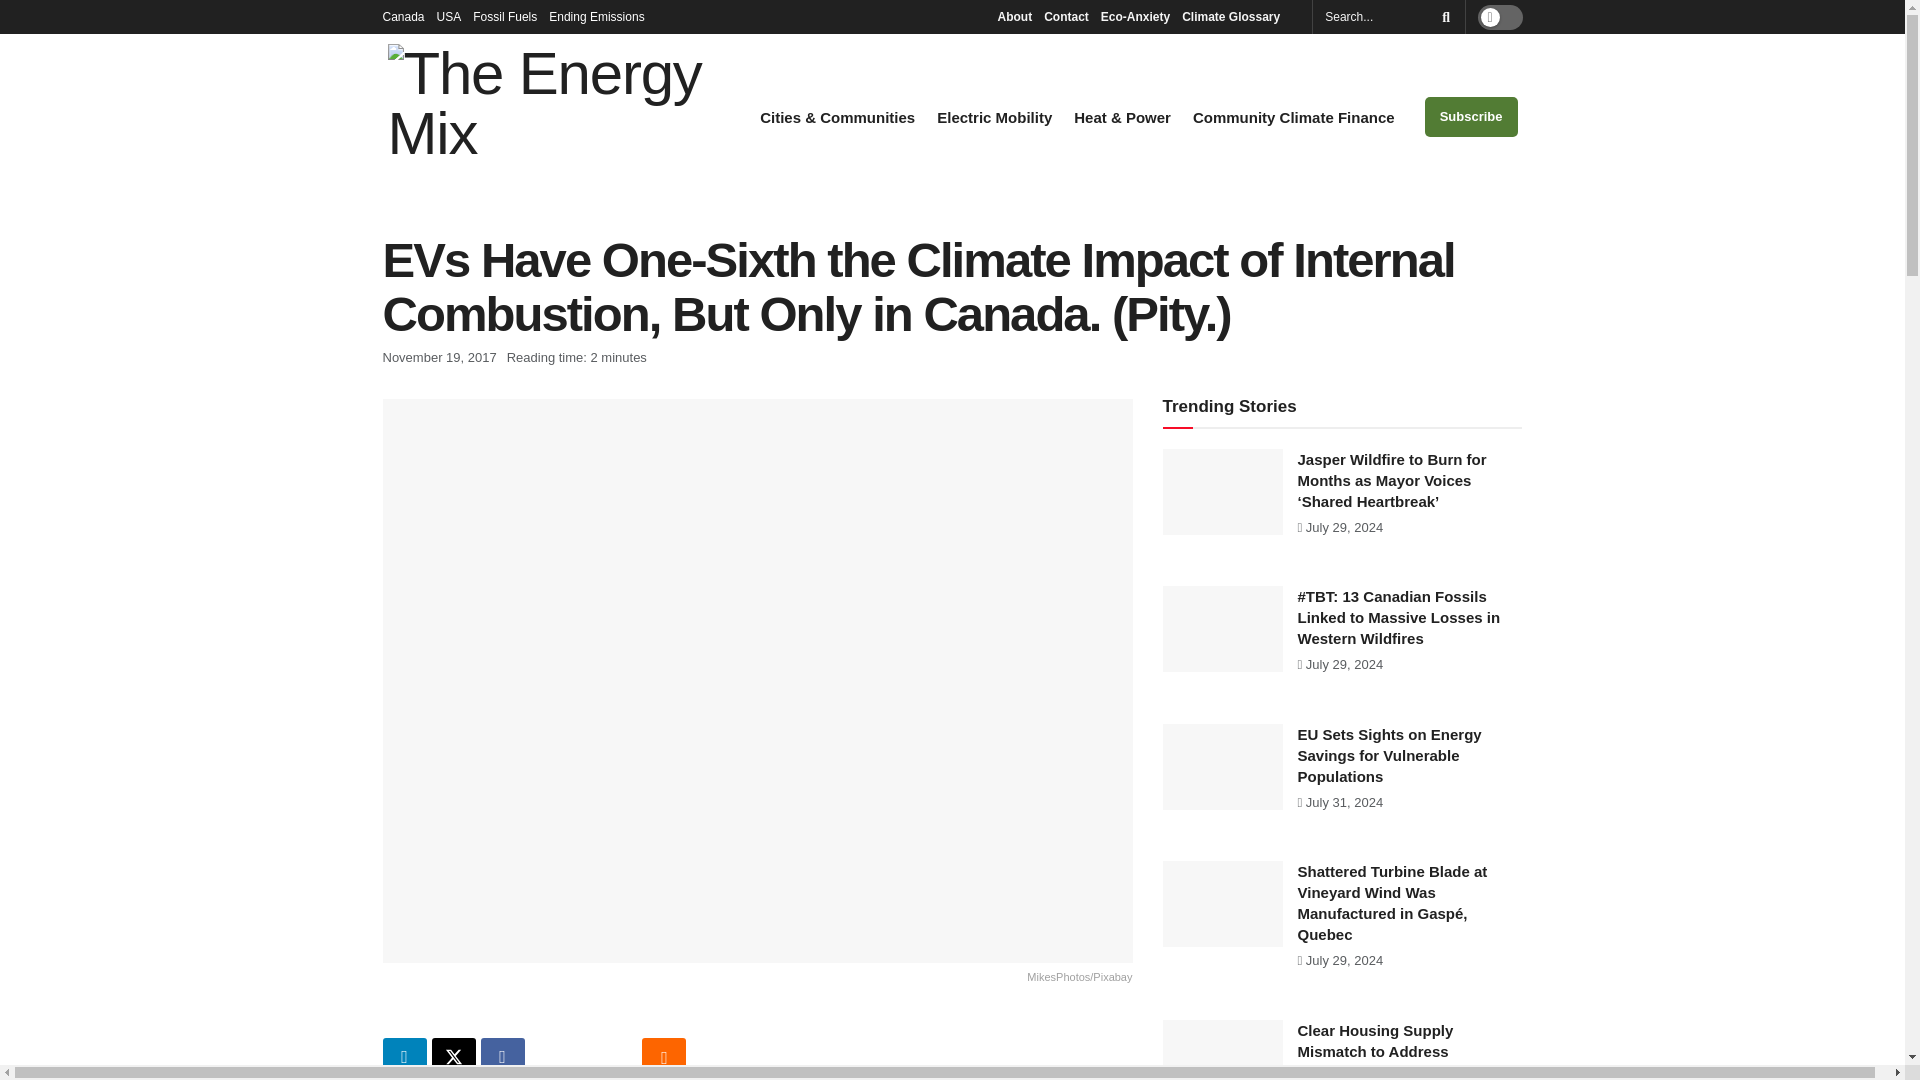 This screenshot has height=1080, width=1920. What do you see at coordinates (1014, 16) in the screenshot?
I see `About` at bounding box center [1014, 16].